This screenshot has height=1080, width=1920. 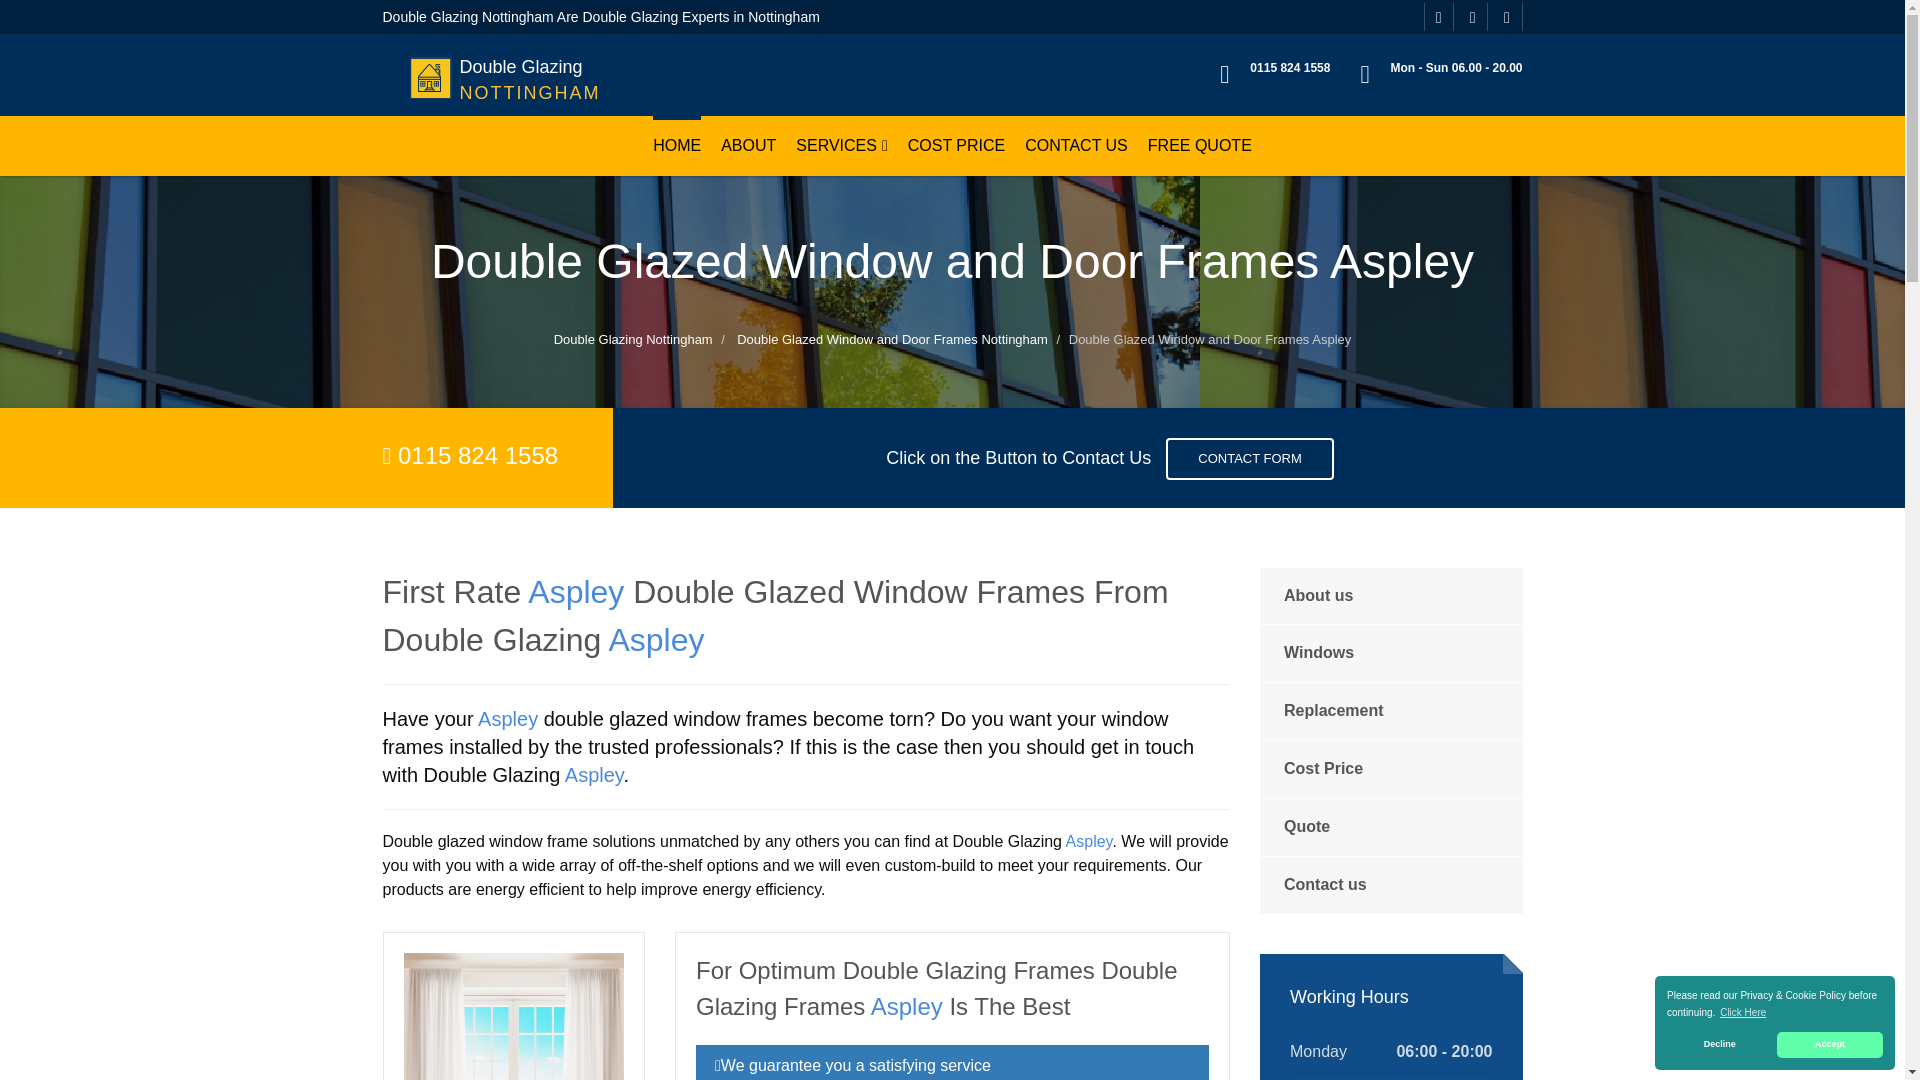 I want to click on Accept, so click(x=957, y=146).